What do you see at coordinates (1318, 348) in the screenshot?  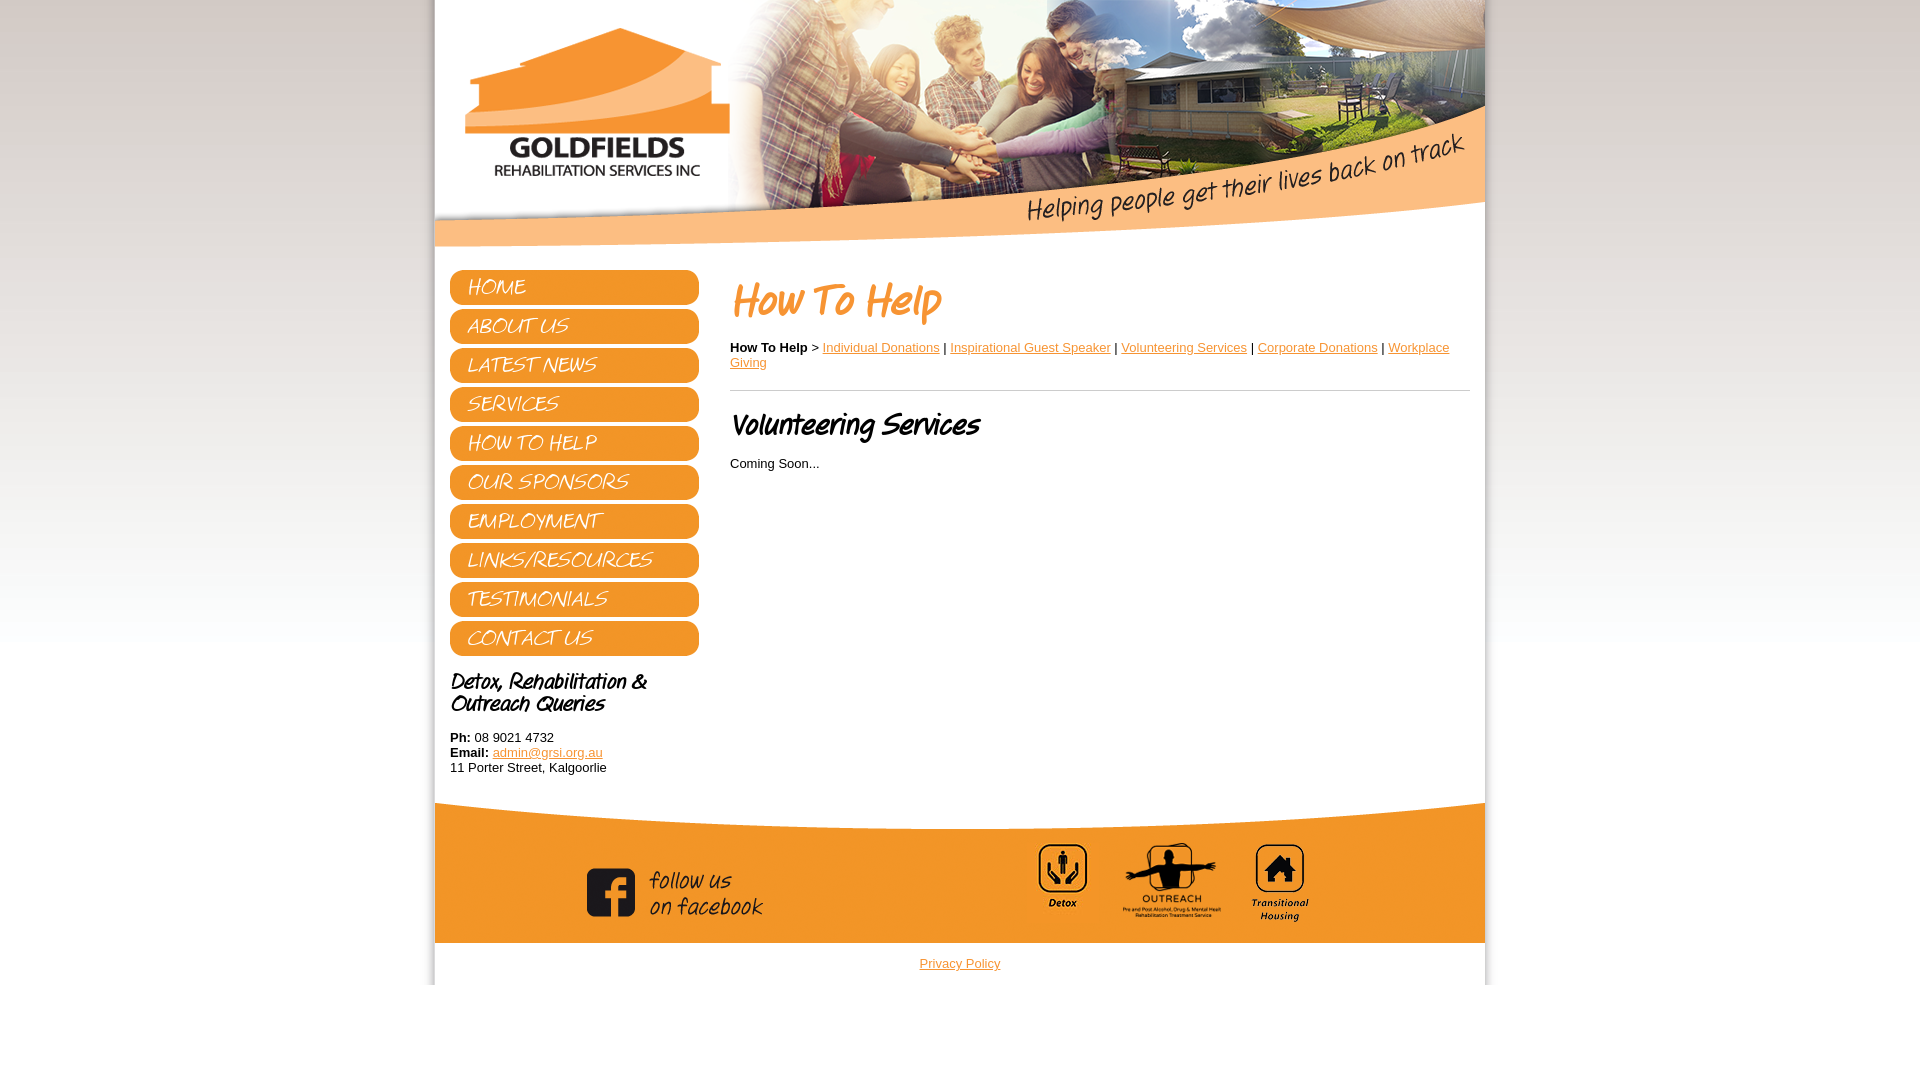 I see `Corporate Donations` at bounding box center [1318, 348].